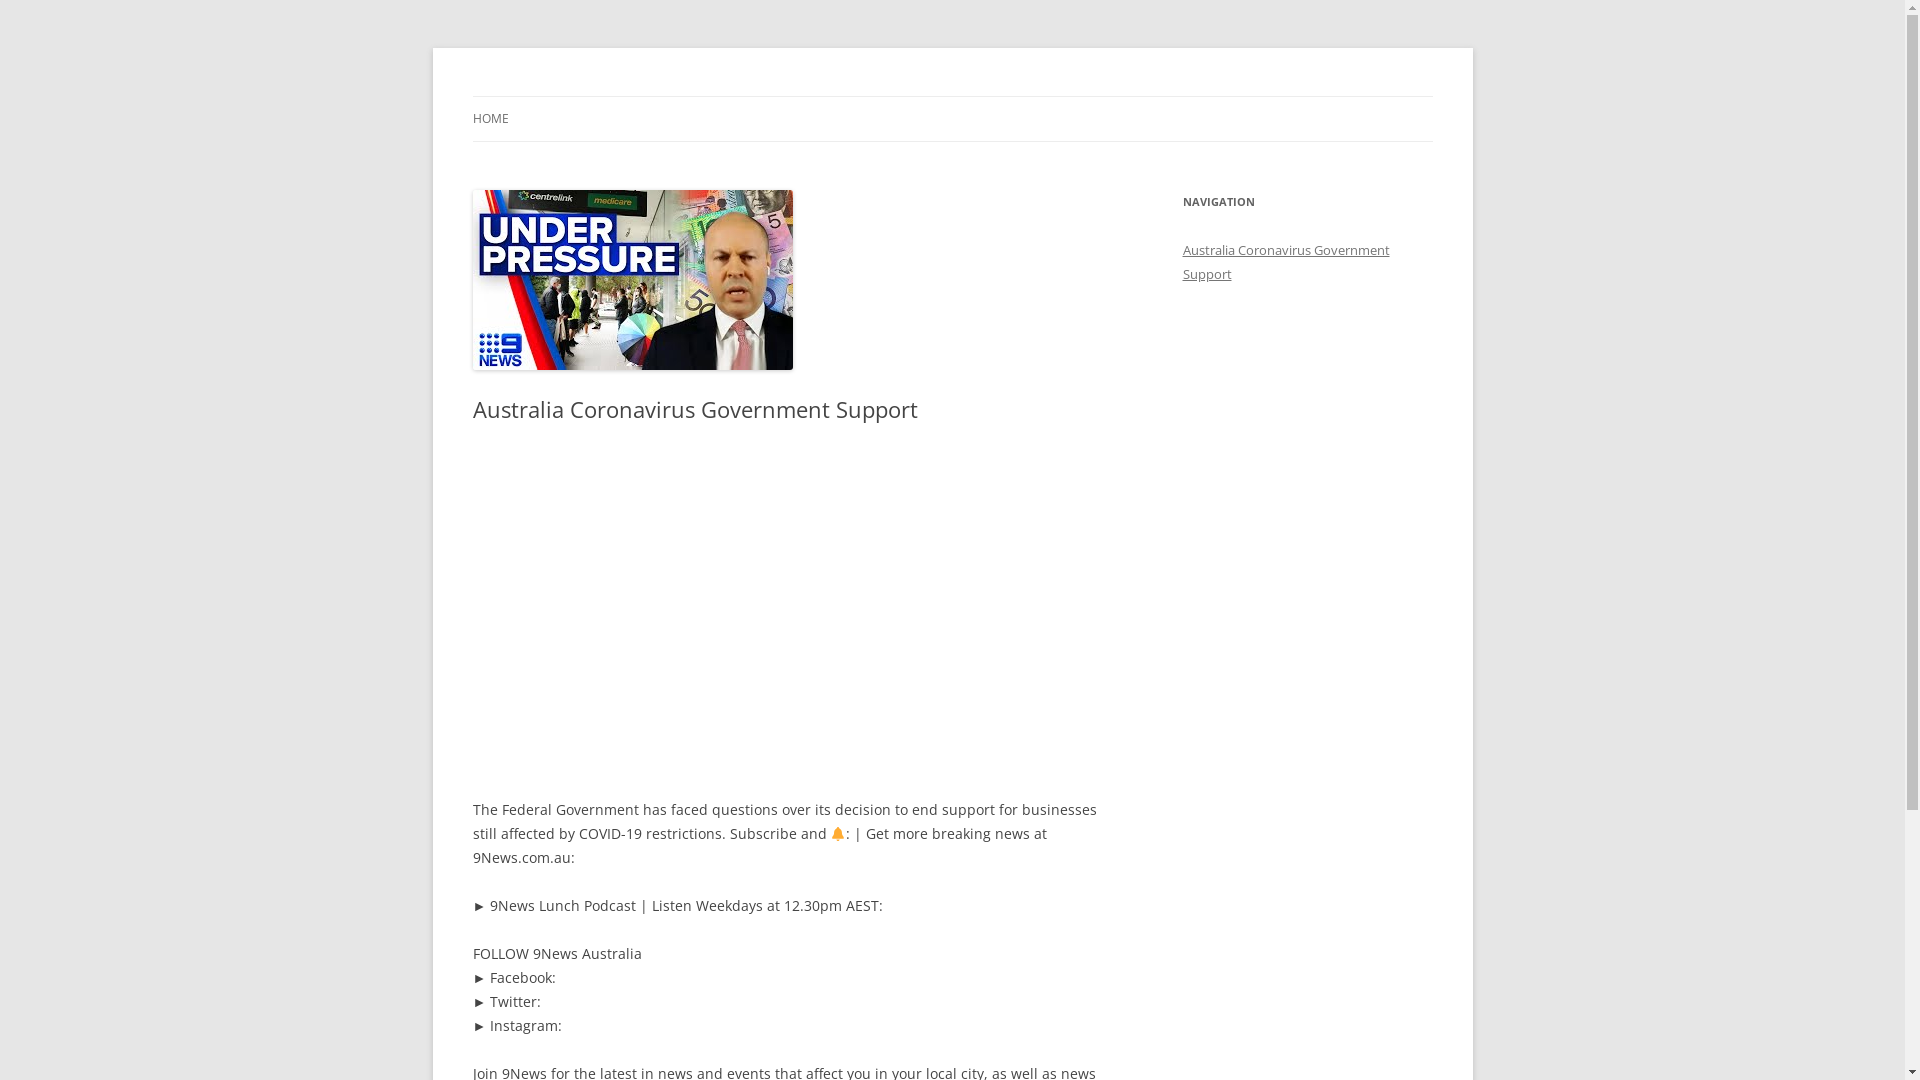 Image resolution: width=1920 pixels, height=1080 pixels. What do you see at coordinates (761, 96) in the screenshot?
I see `Coronavirus Update 2020-21 | Hunhenden H.` at bounding box center [761, 96].